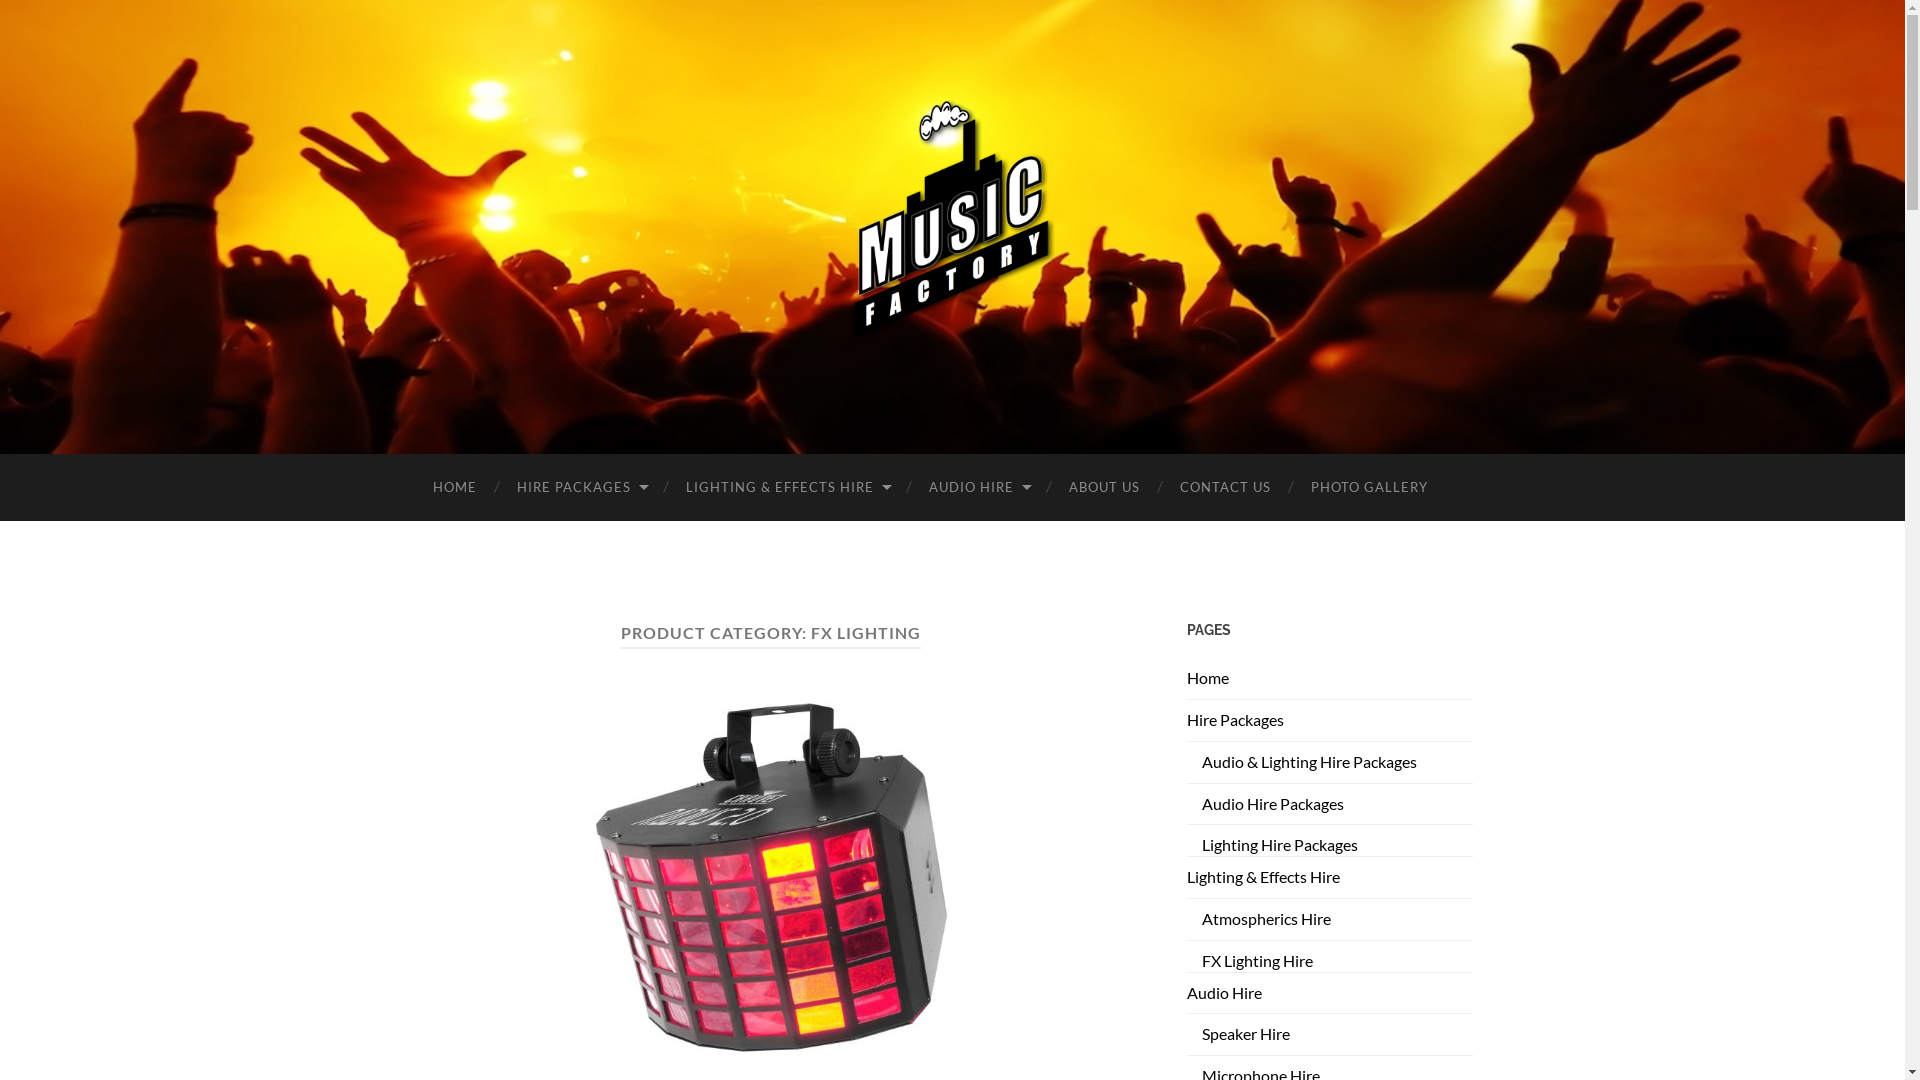  I want to click on HOME, so click(454, 488).